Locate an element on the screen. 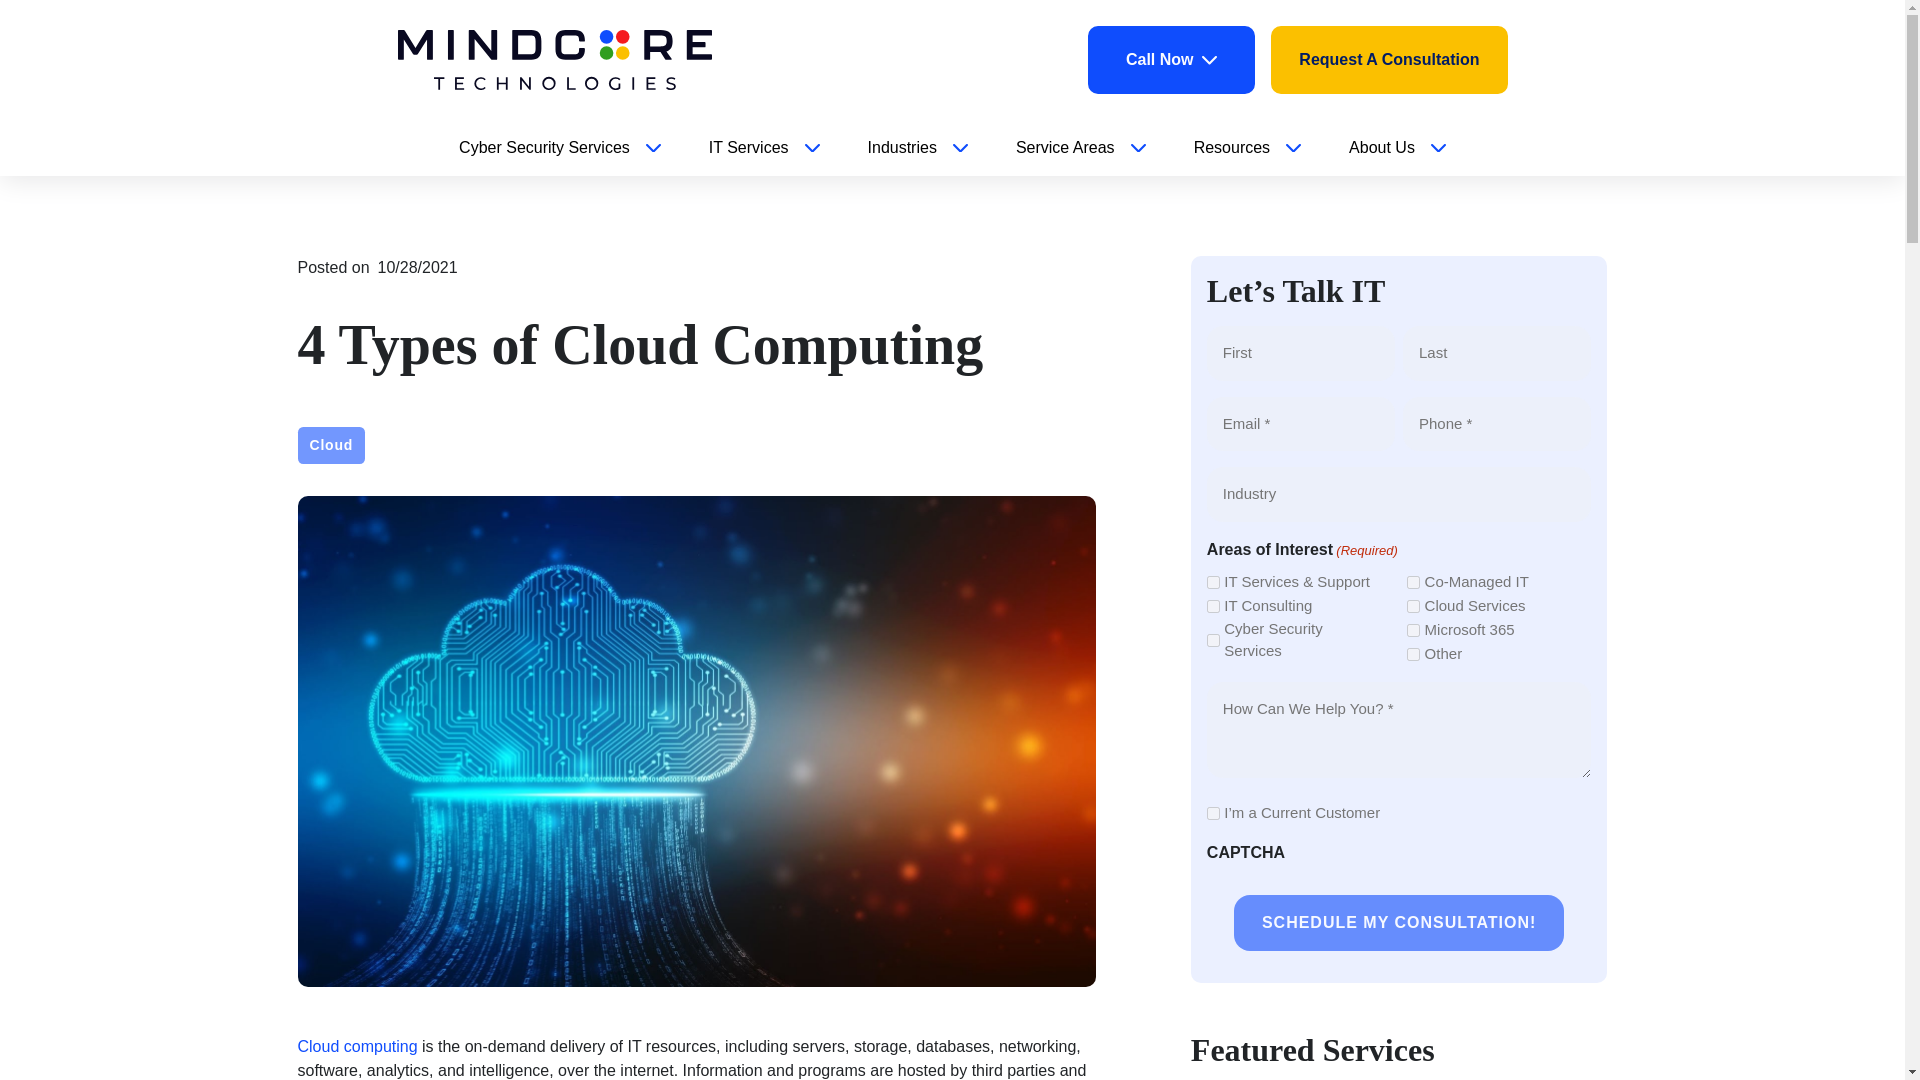  Schedule My Consultation! is located at coordinates (1399, 923).